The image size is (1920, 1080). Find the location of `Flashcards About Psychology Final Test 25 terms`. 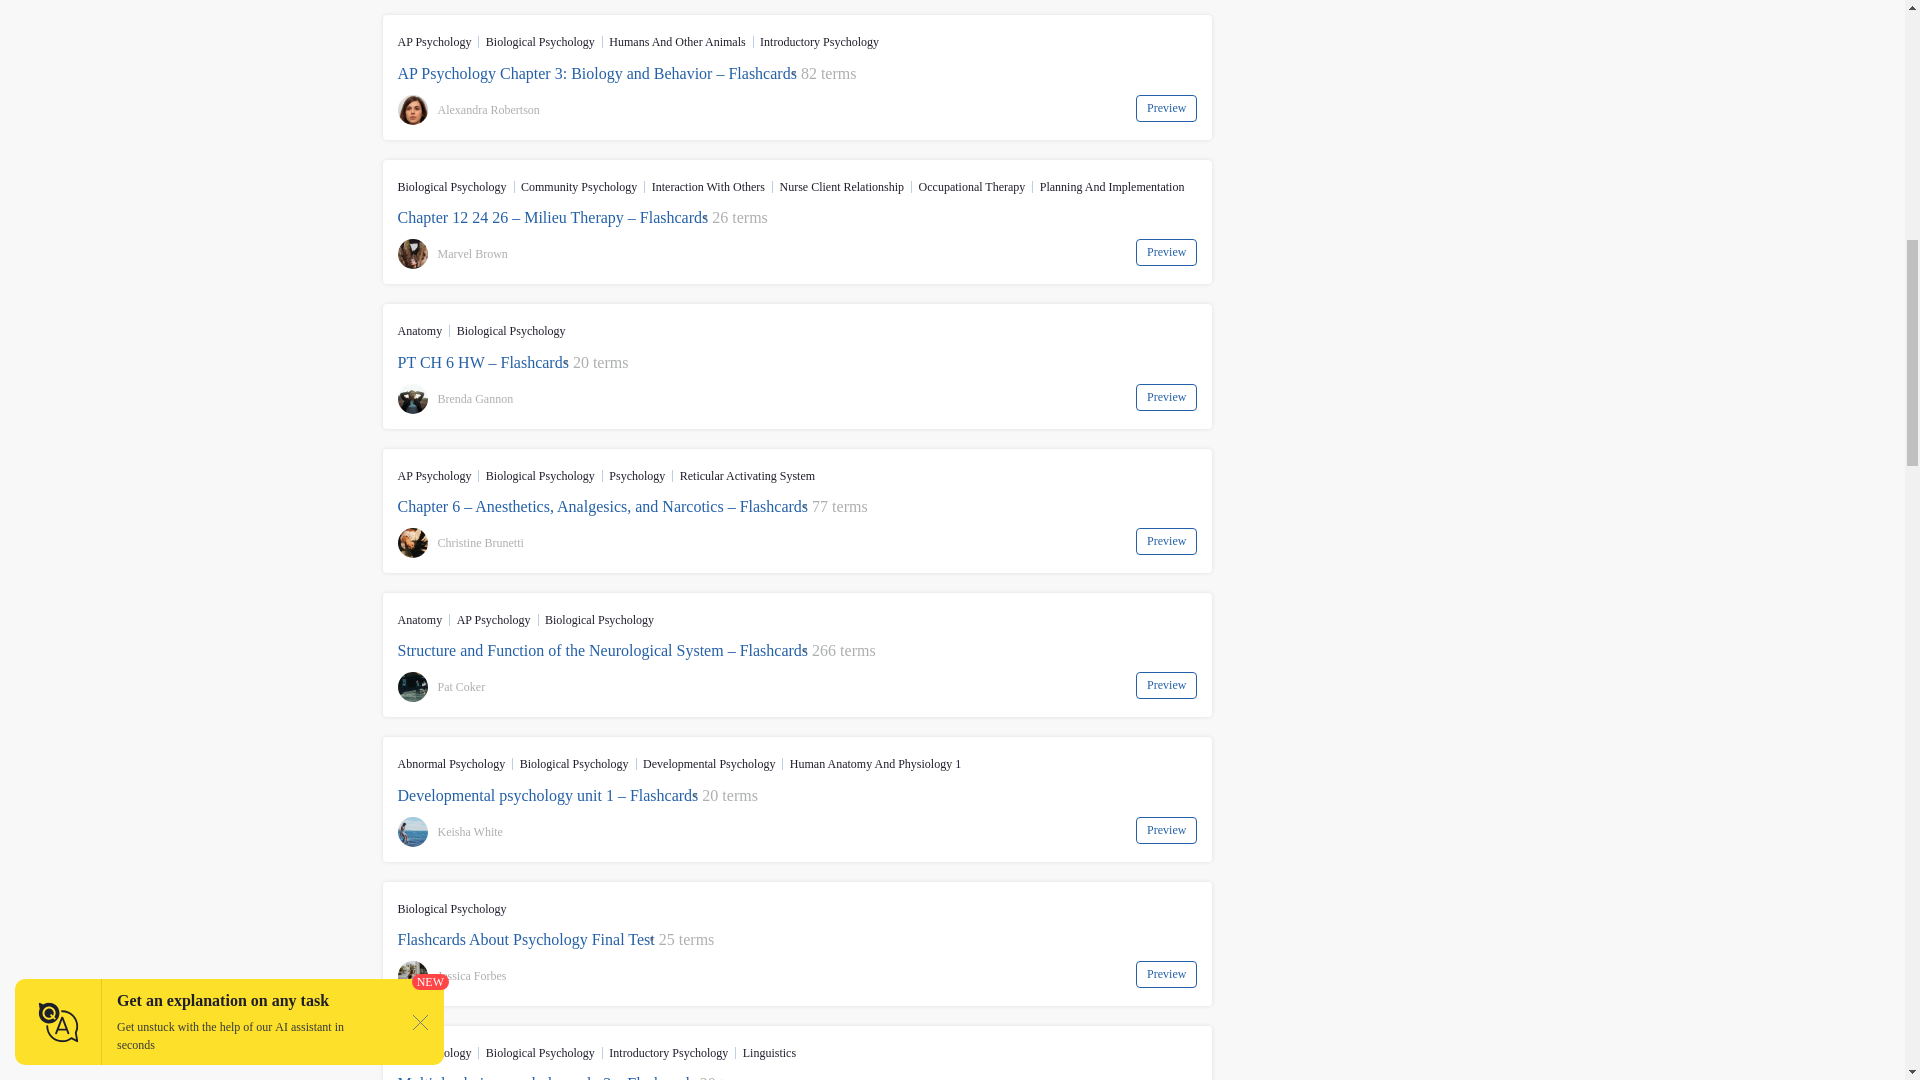

Flashcards About Psychology Final Test 25 terms is located at coordinates (798, 940).